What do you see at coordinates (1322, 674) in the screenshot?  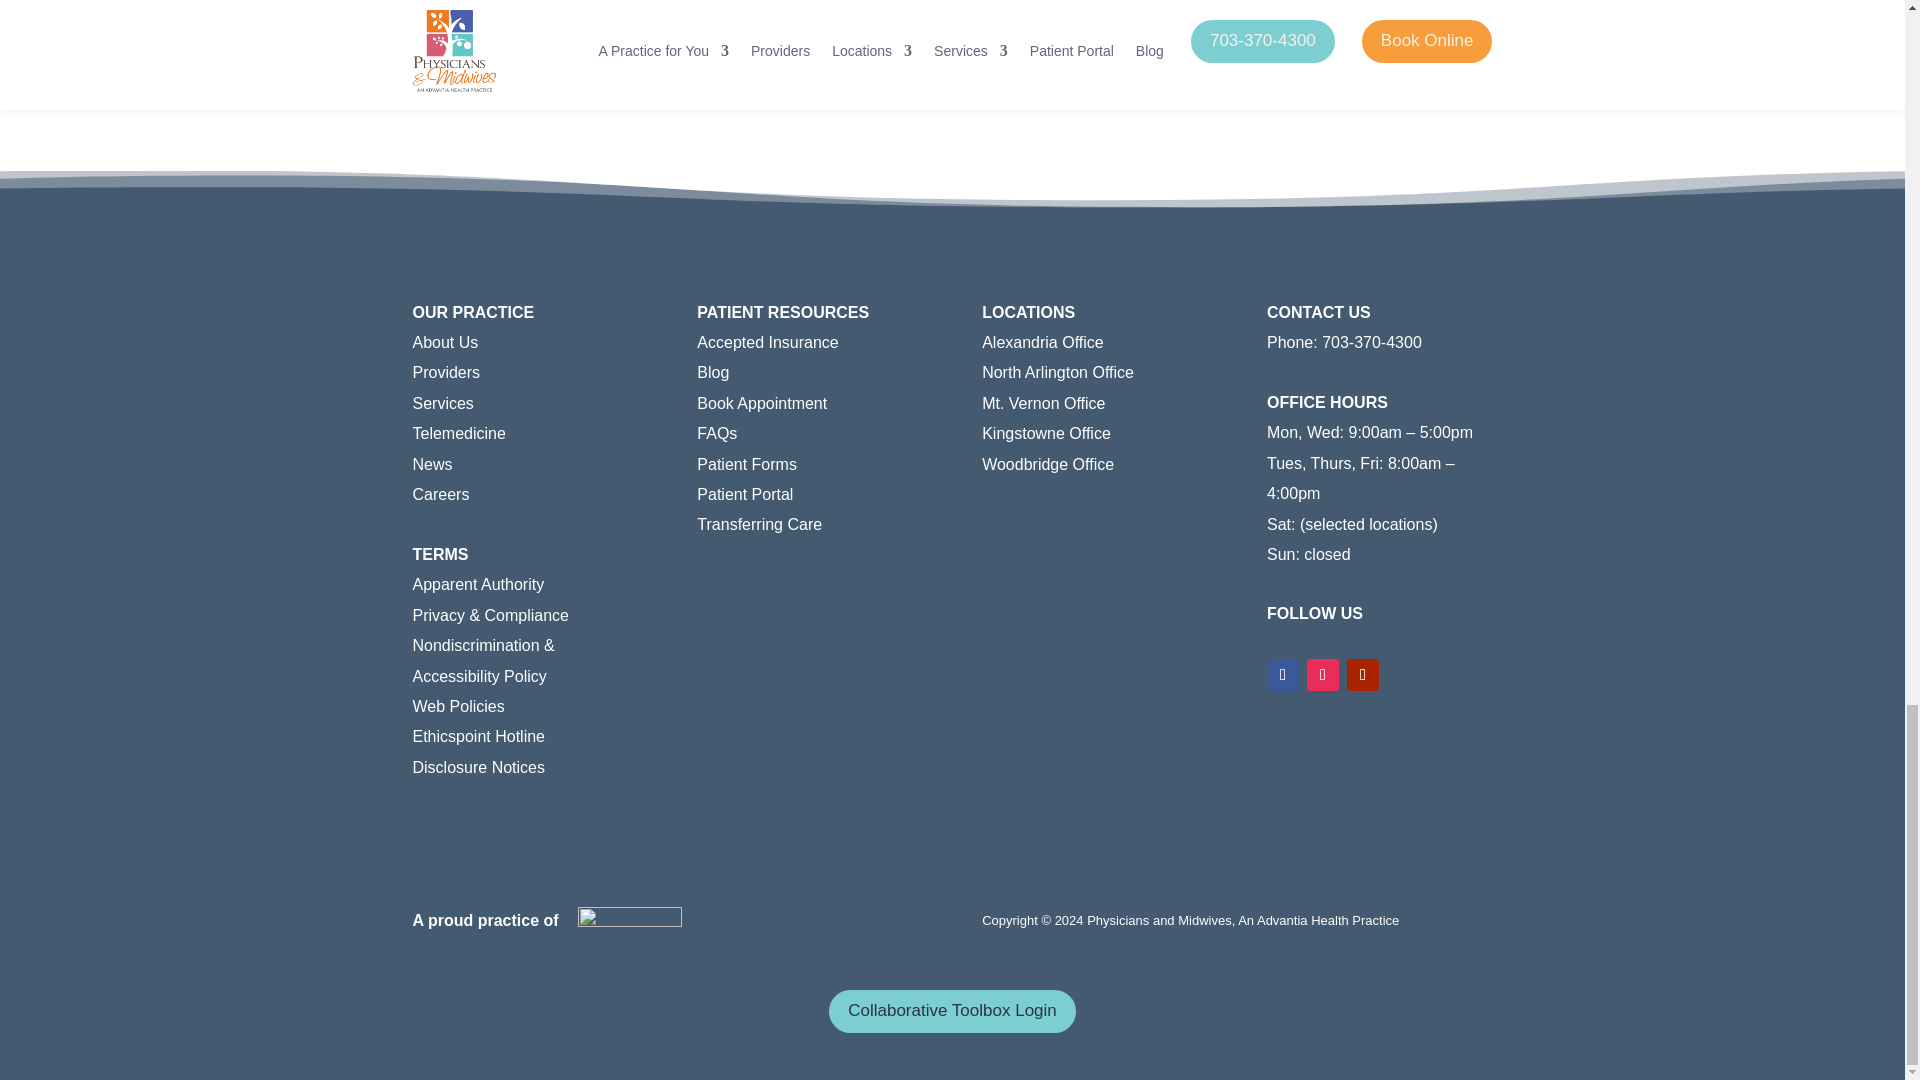 I see `Follow on Instagram` at bounding box center [1322, 674].